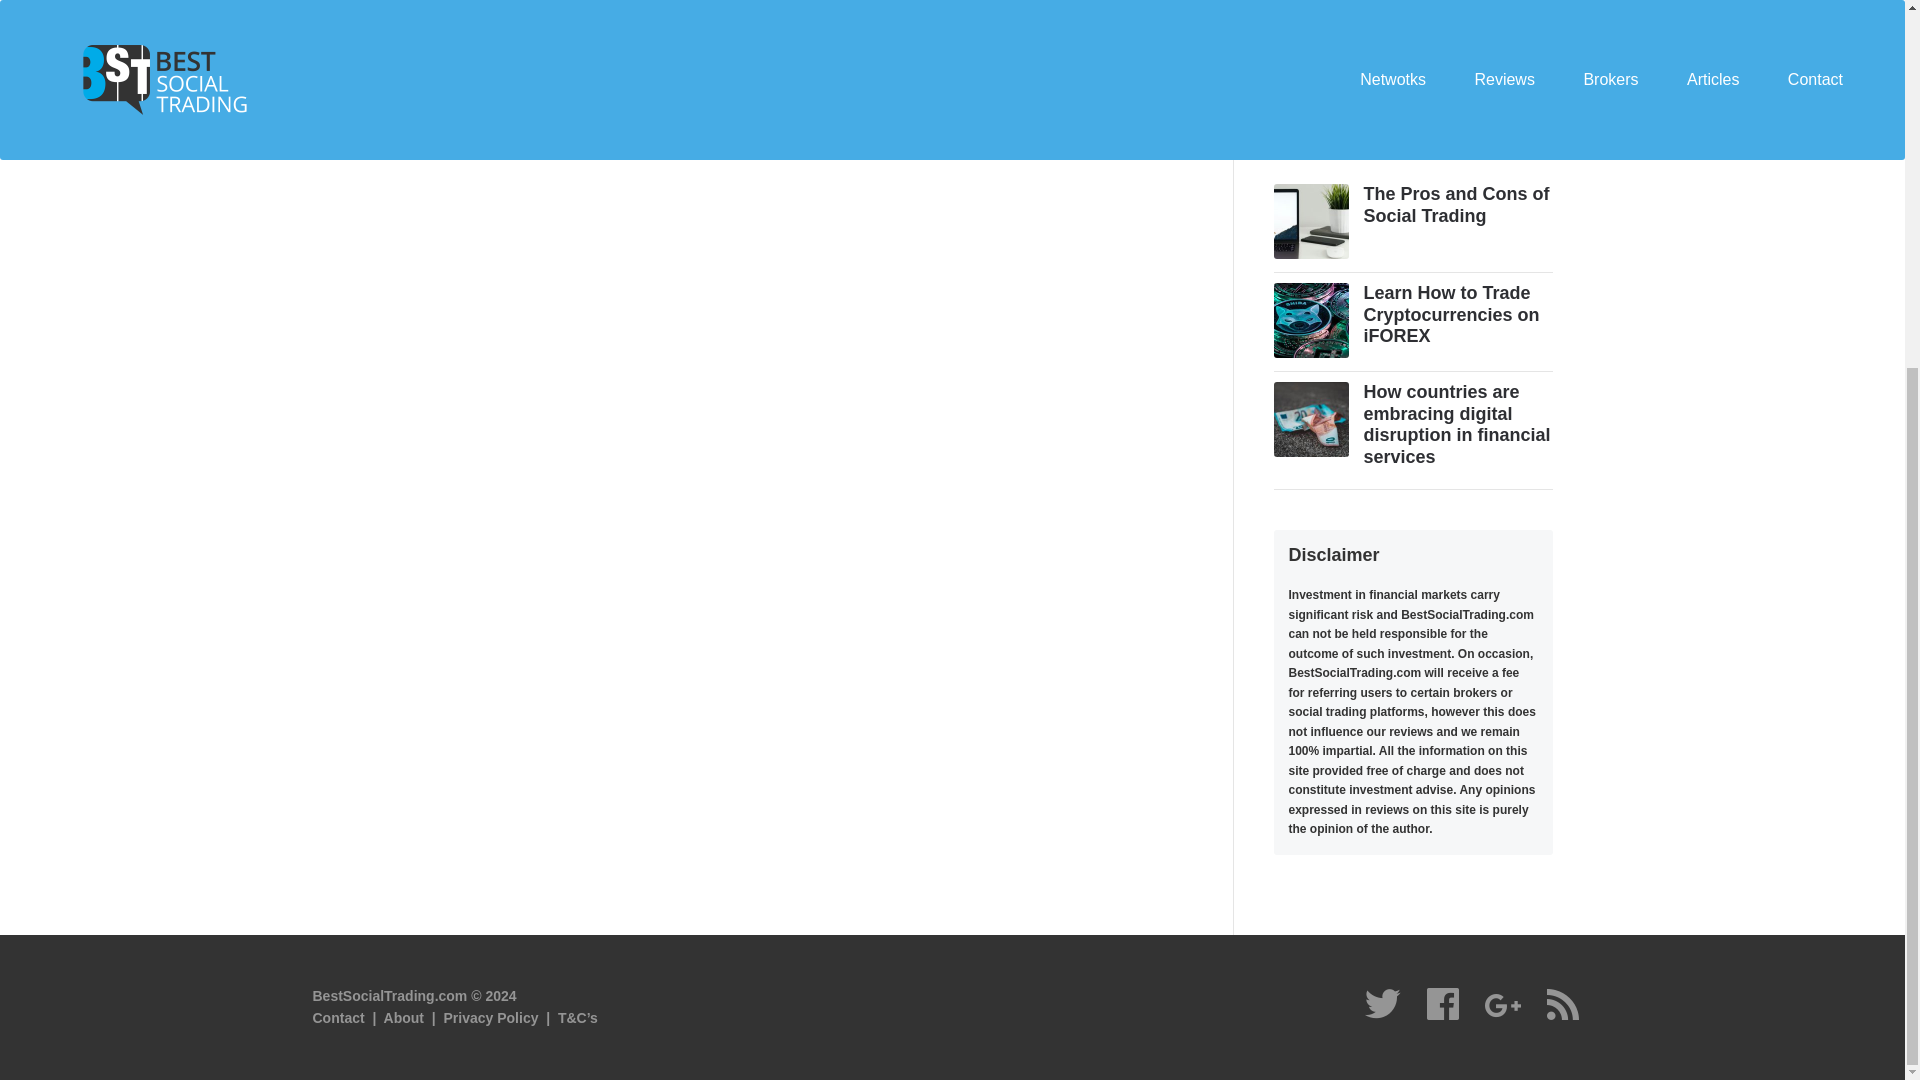 The height and width of the screenshot is (1080, 1920). I want to click on FIND US ON FACEBOOK, so click(1406, 39).